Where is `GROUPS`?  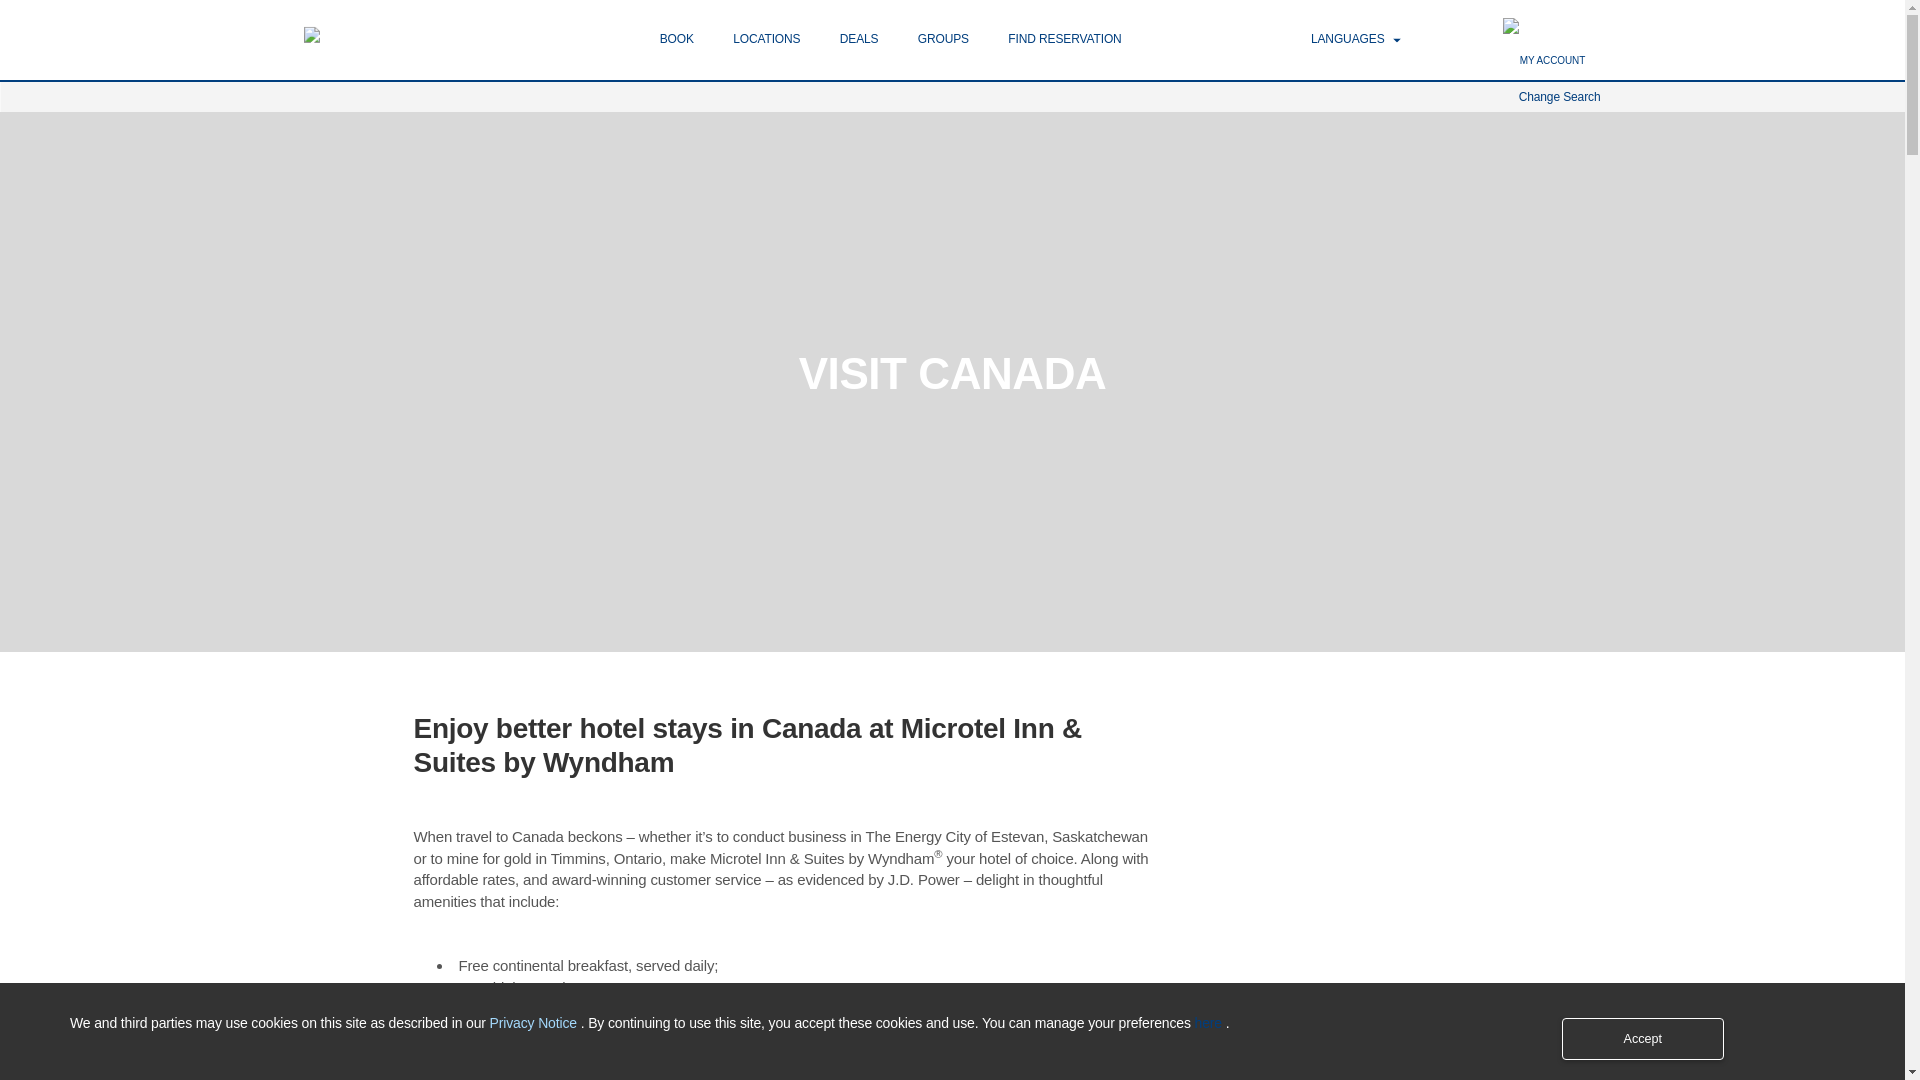 GROUPS is located at coordinates (943, 40).